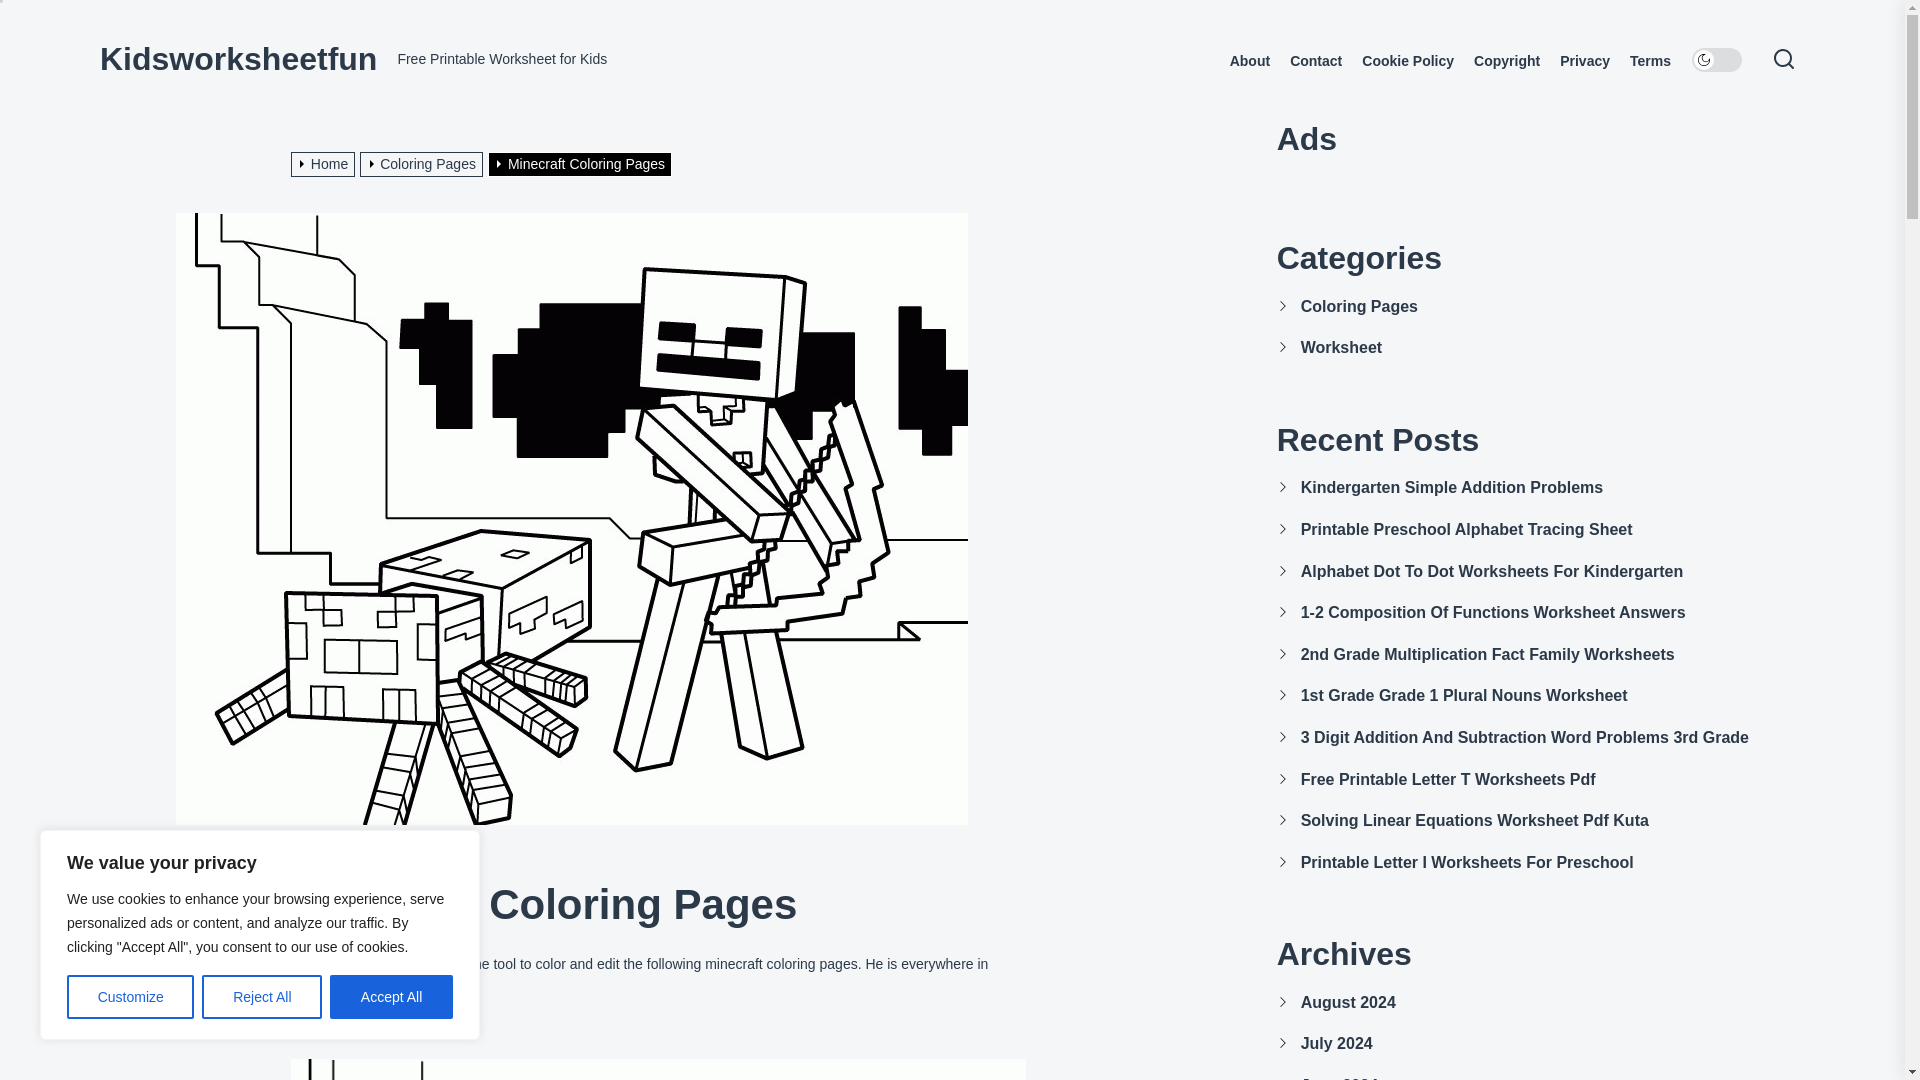 The image size is (1920, 1080). What do you see at coordinates (238, 58) in the screenshot?
I see `Kidsworksheetfun` at bounding box center [238, 58].